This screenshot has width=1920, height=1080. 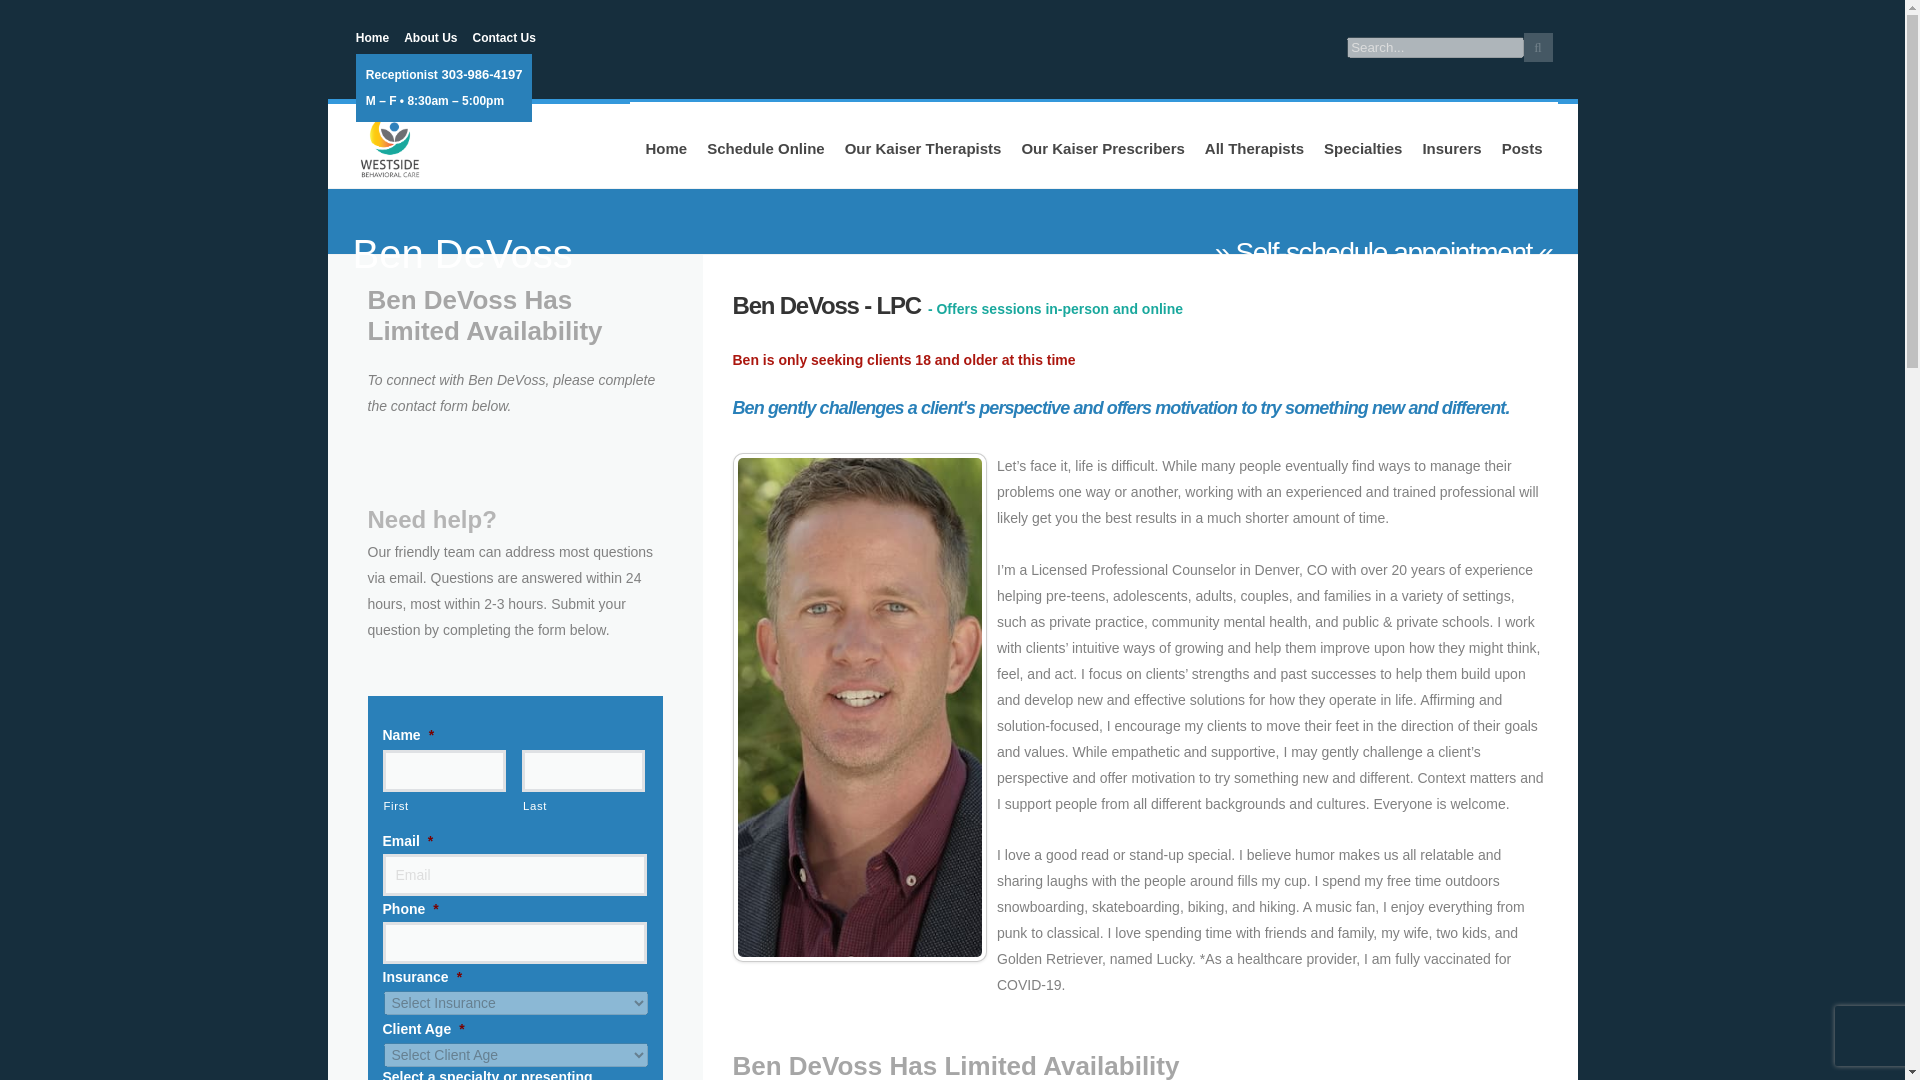 I want to click on Contact Us, so click(x=504, y=38).